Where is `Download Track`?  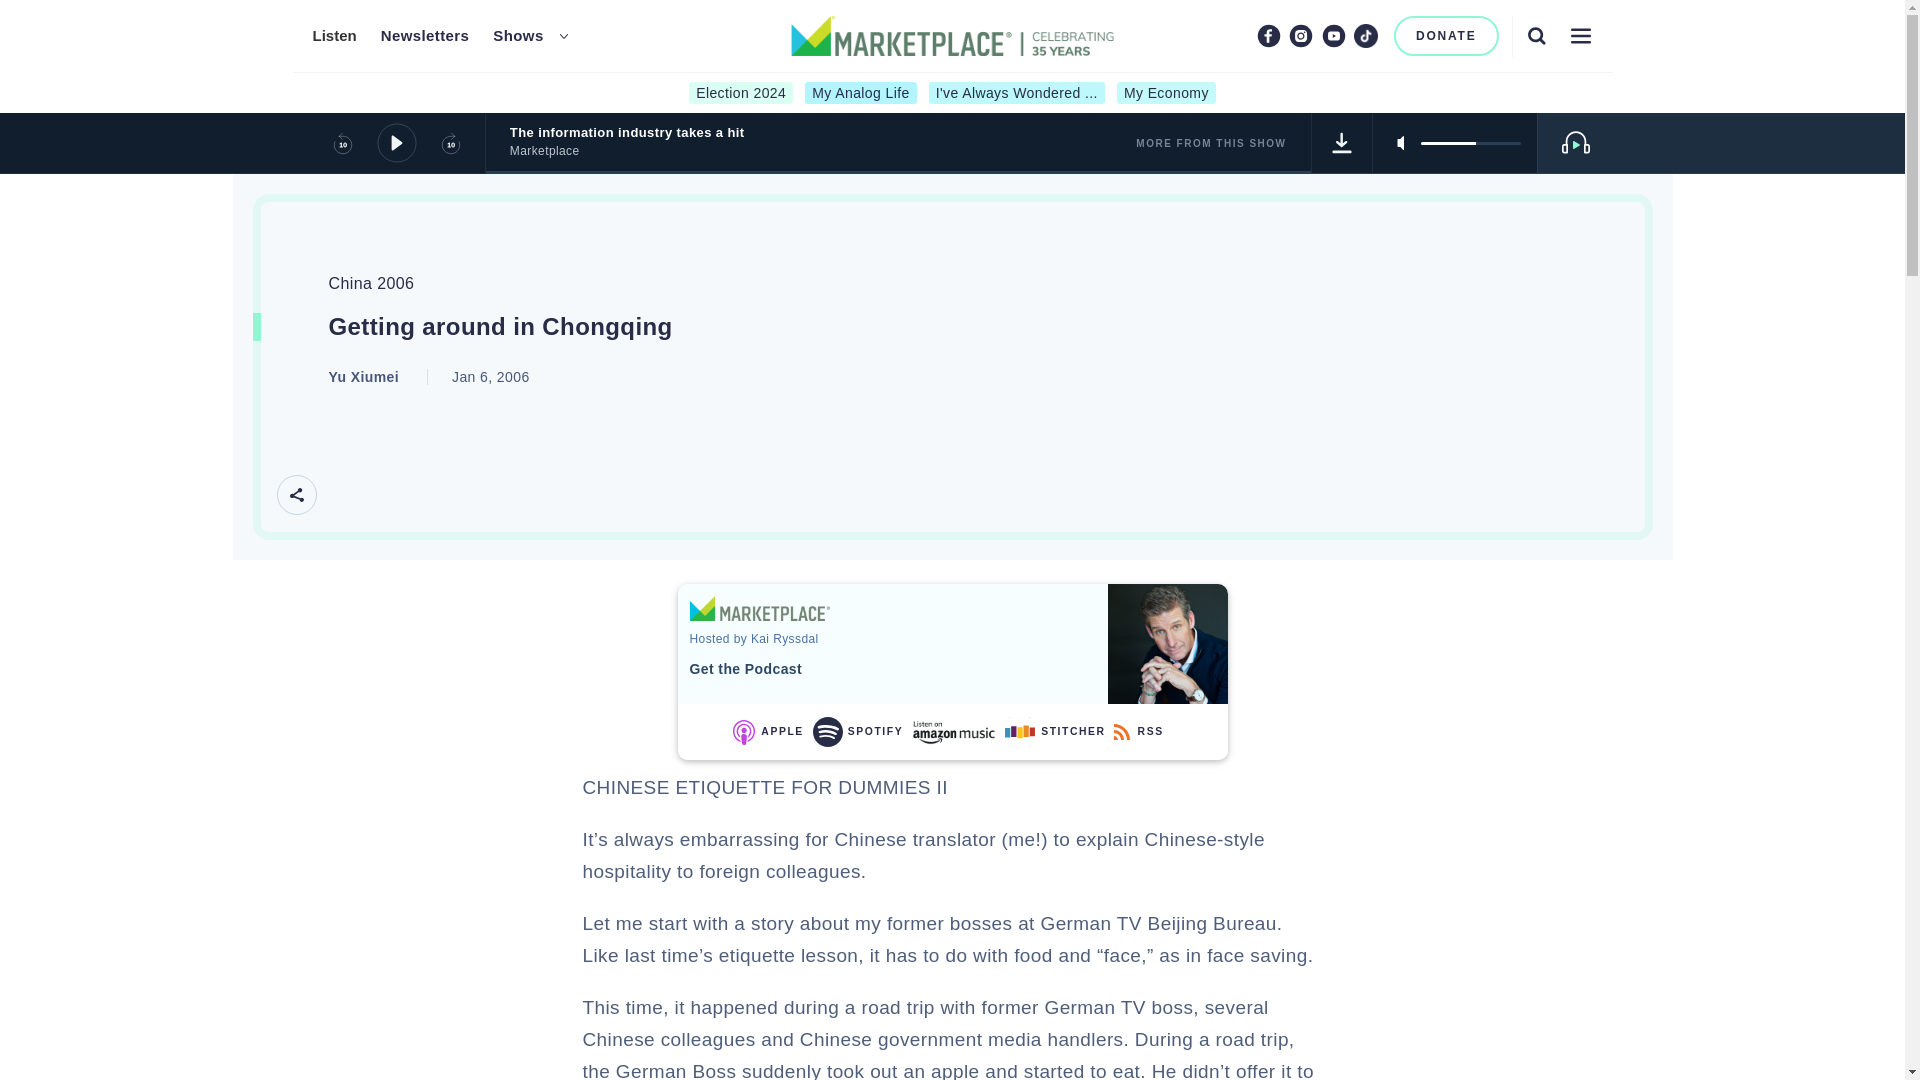
Download Track is located at coordinates (1342, 142).